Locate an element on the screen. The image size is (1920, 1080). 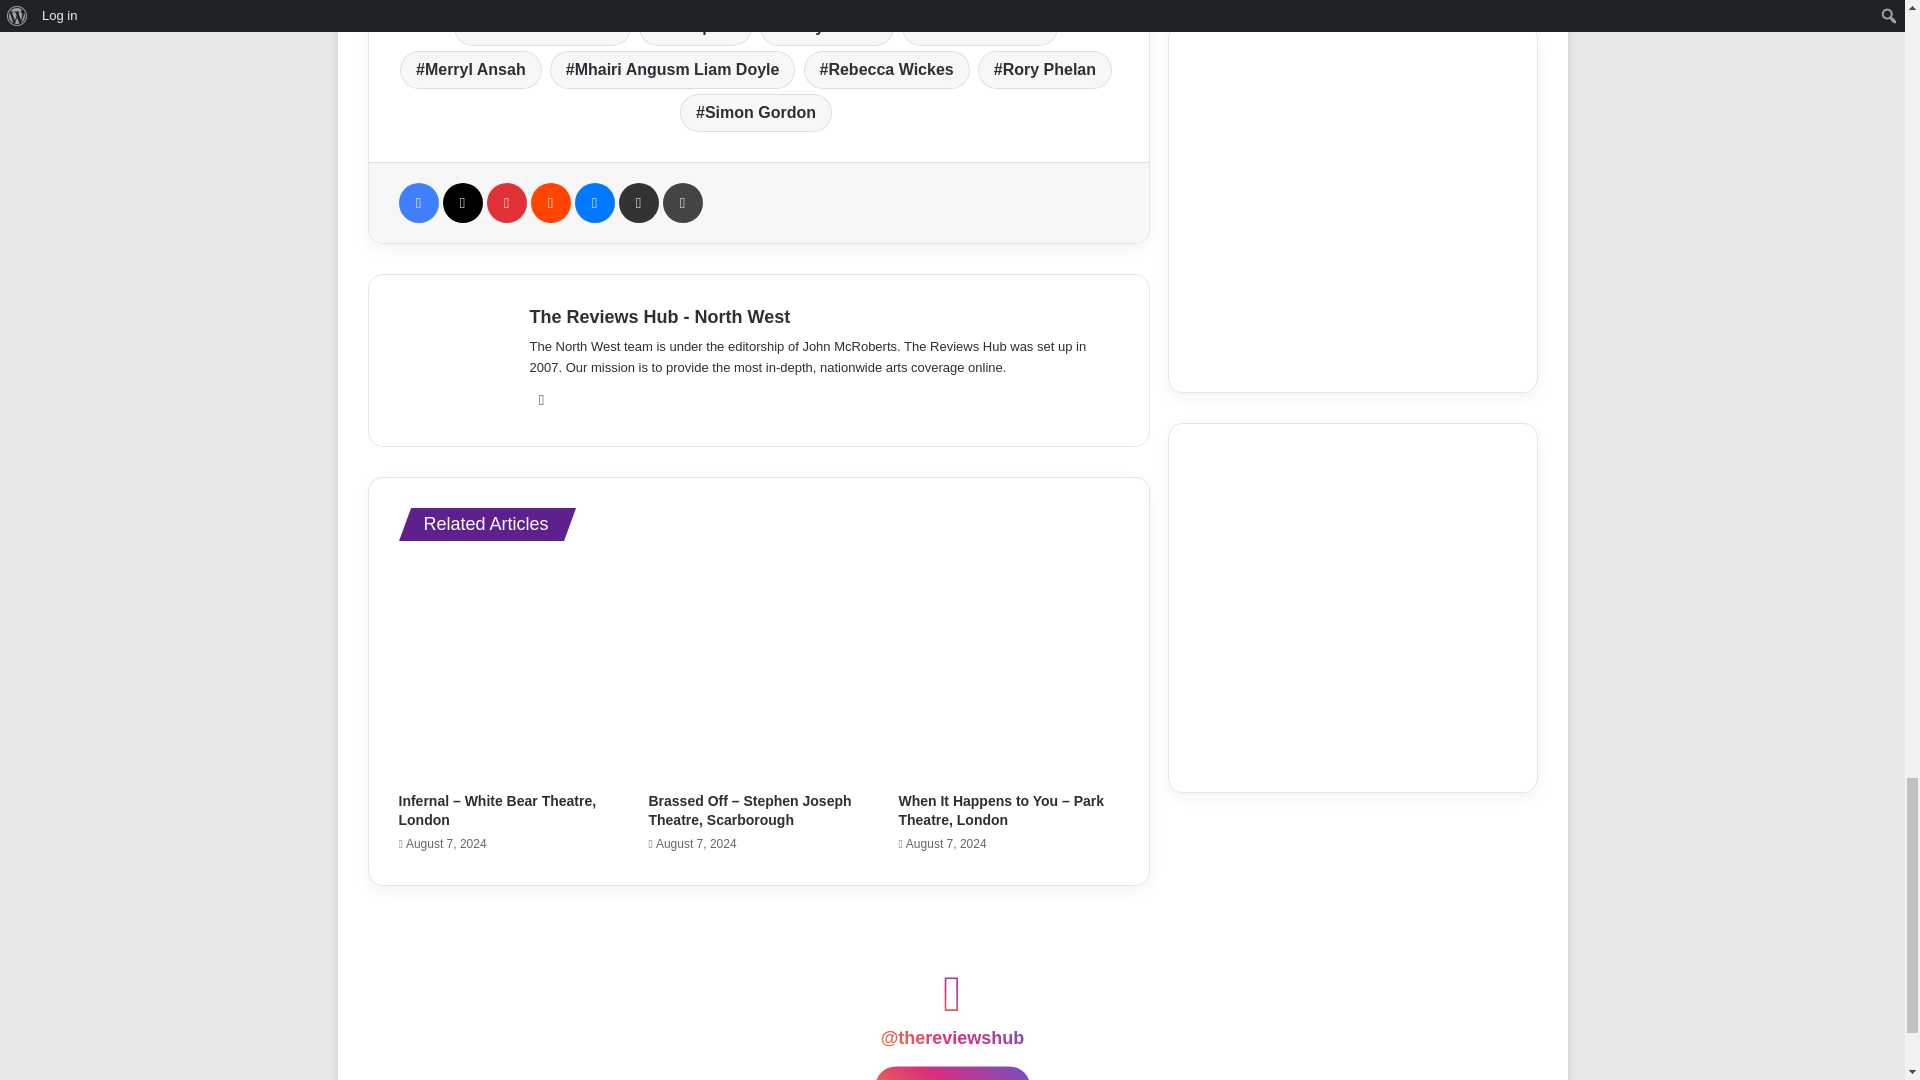
Share via Email is located at coordinates (638, 202).